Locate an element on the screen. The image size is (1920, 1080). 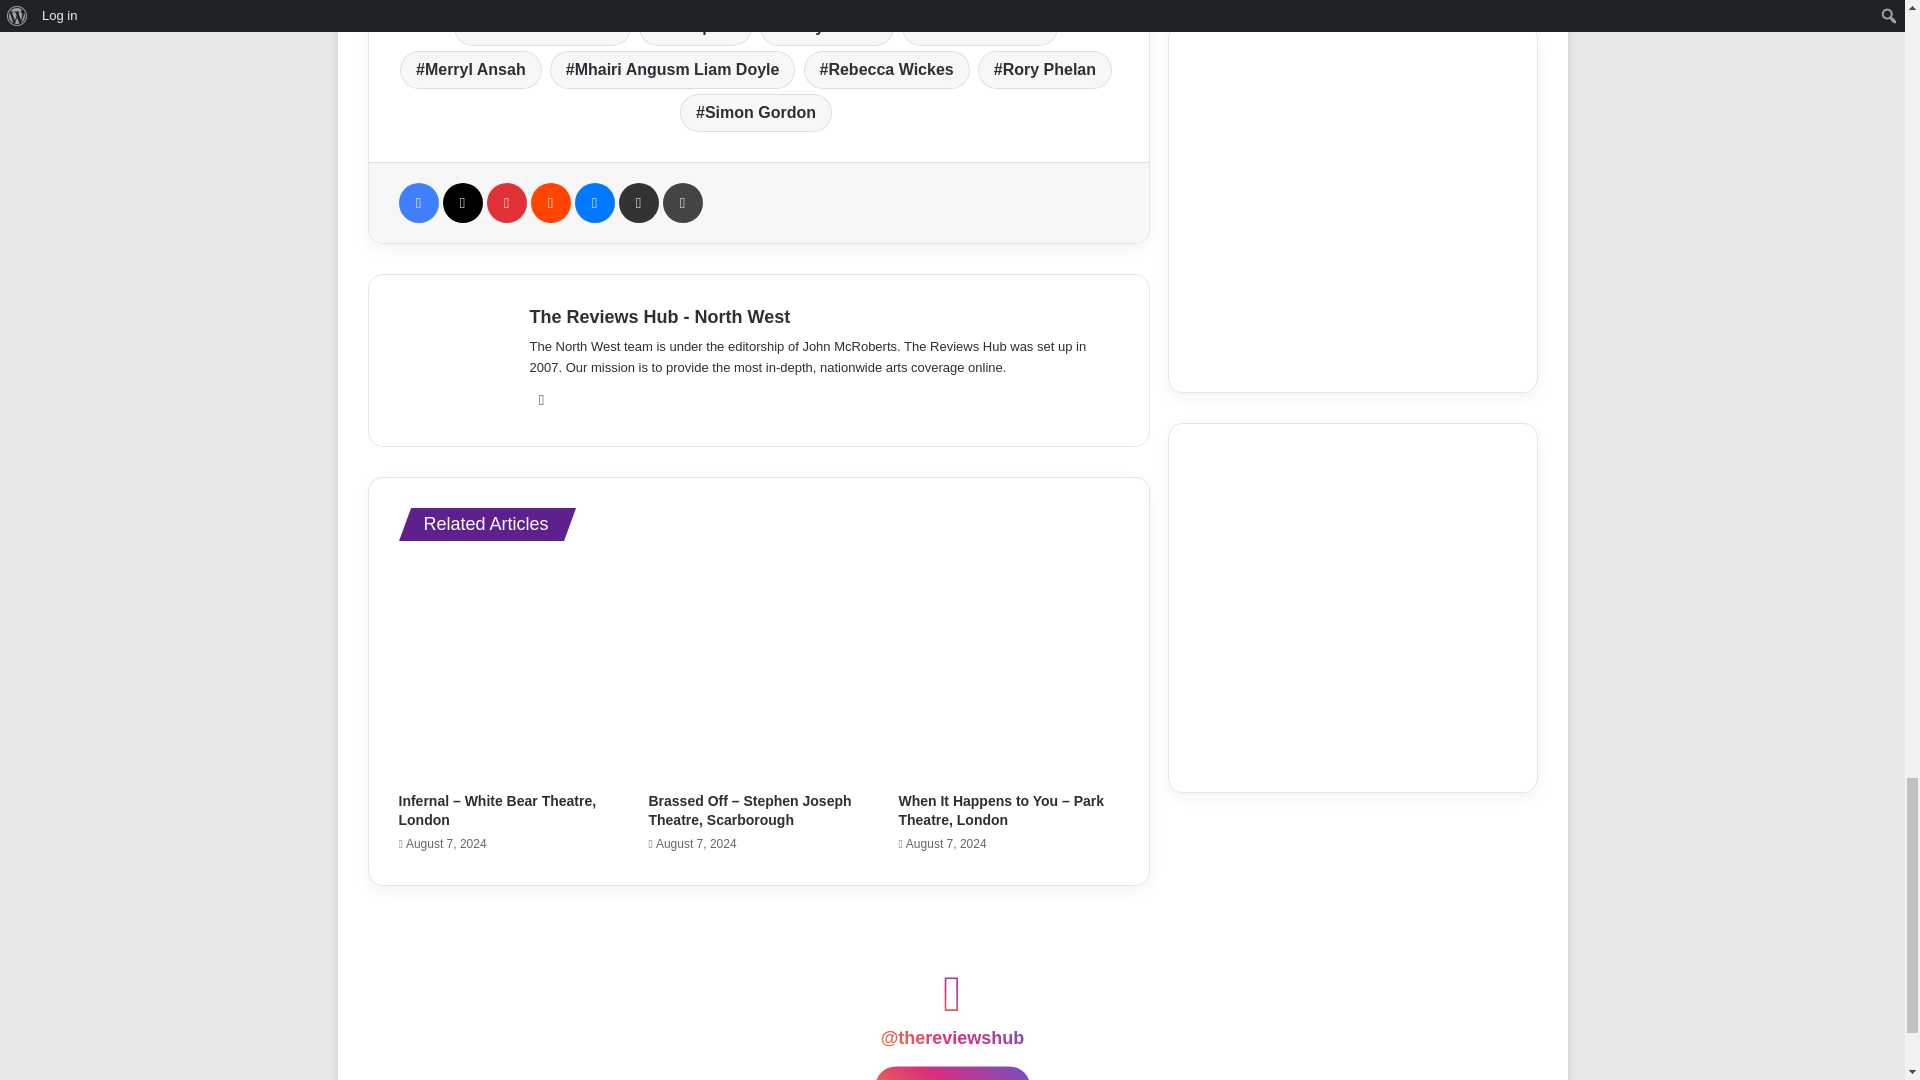
Share via Email is located at coordinates (638, 202).